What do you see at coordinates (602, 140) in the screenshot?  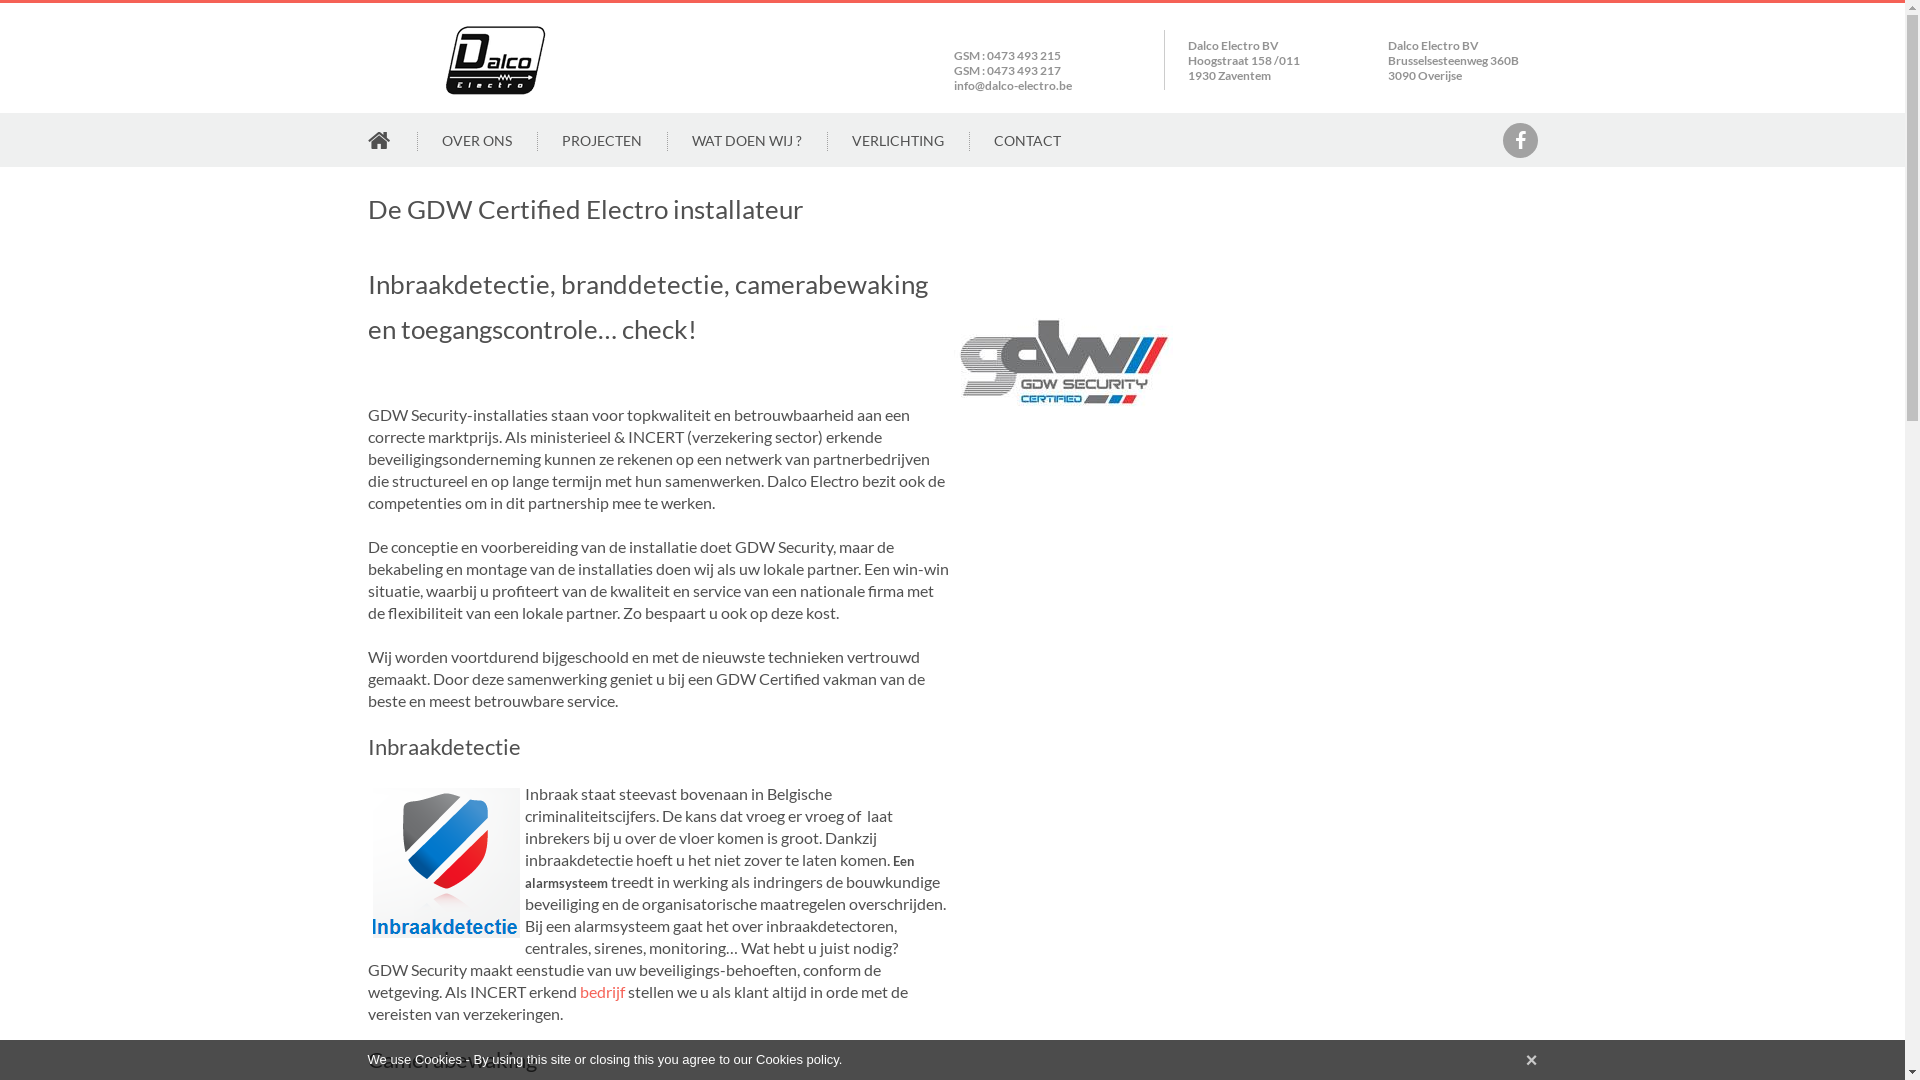 I see `PROJECTEN` at bounding box center [602, 140].